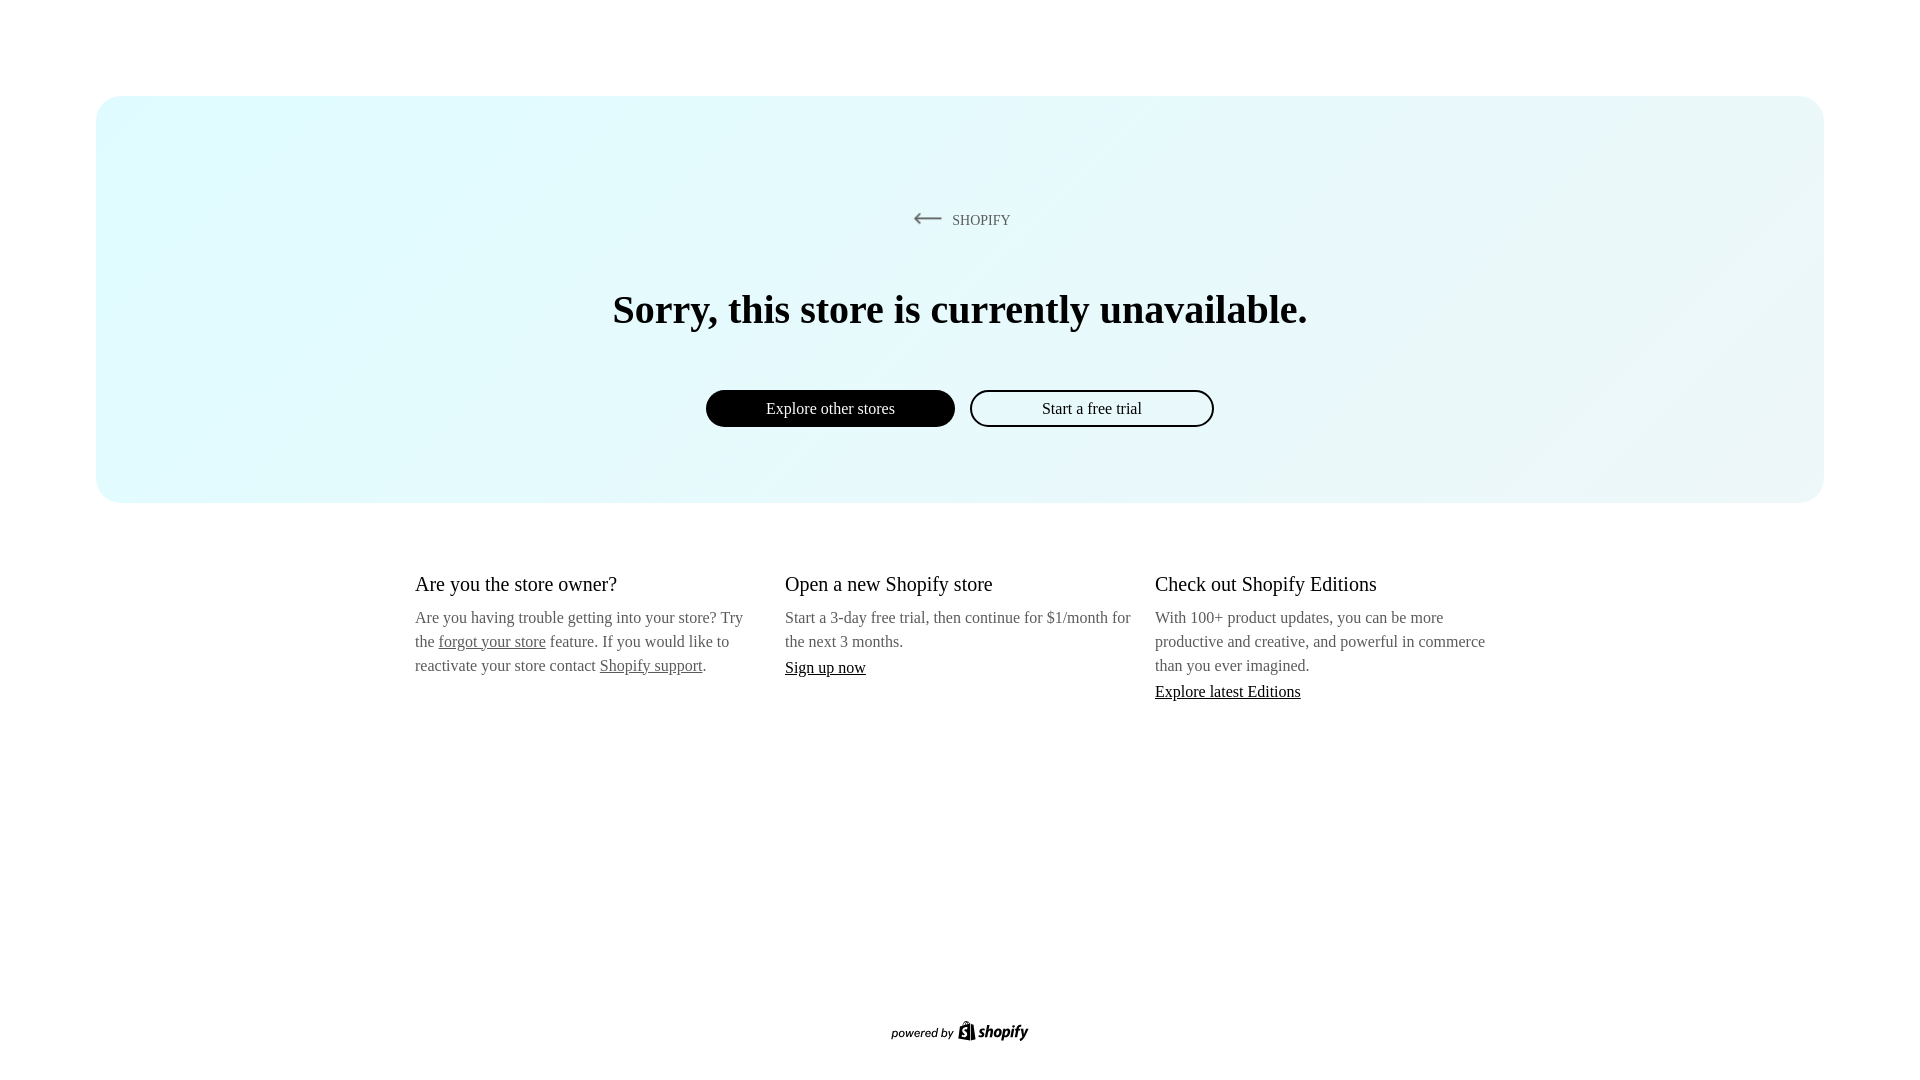 Image resolution: width=1920 pixels, height=1080 pixels. I want to click on Sign up now, so click(825, 667).